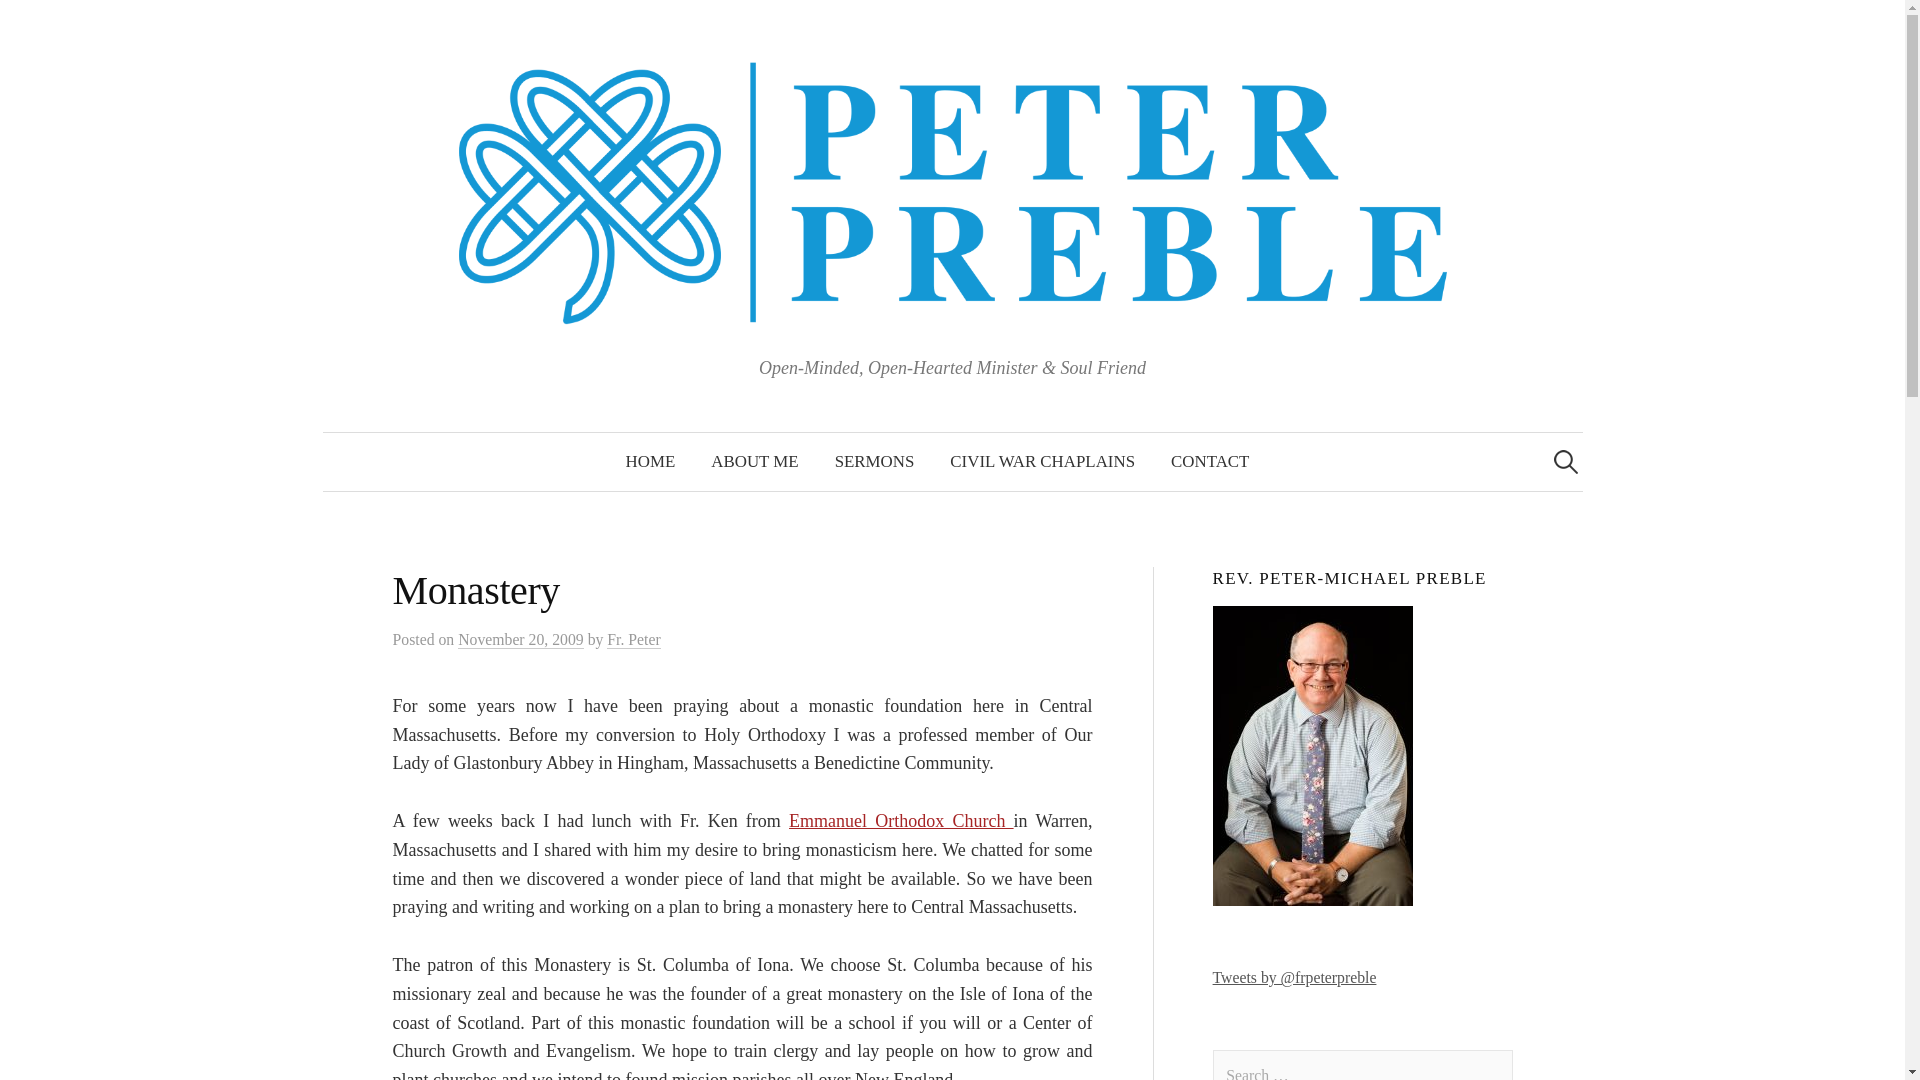 The width and height of the screenshot is (1920, 1080). Describe the element at coordinates (754, 462) in the screenshot. I see `ABOUT ME` at that location.